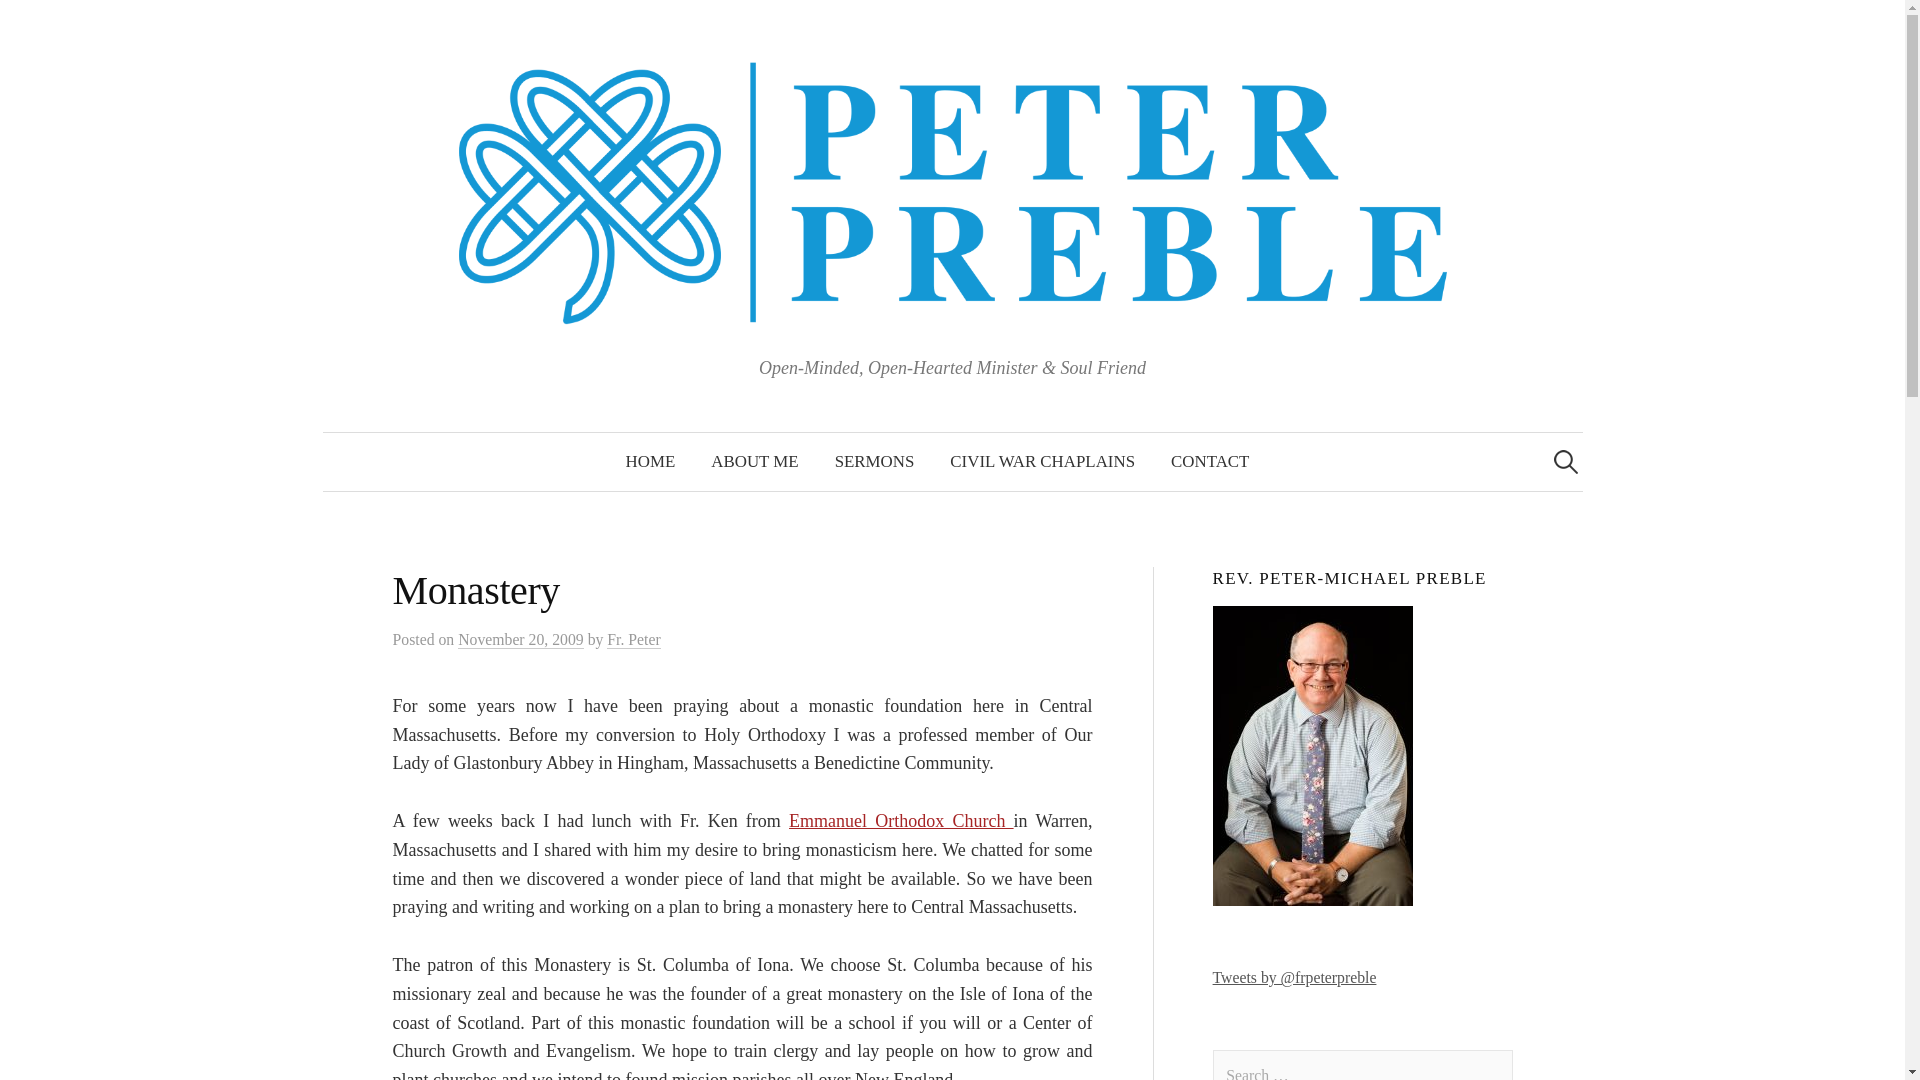 The width and height of the screenshot is (1920, 1080). Describe the element at coordinates (754, 462) in the screenshot. I see `ABOUT ME` at that location.